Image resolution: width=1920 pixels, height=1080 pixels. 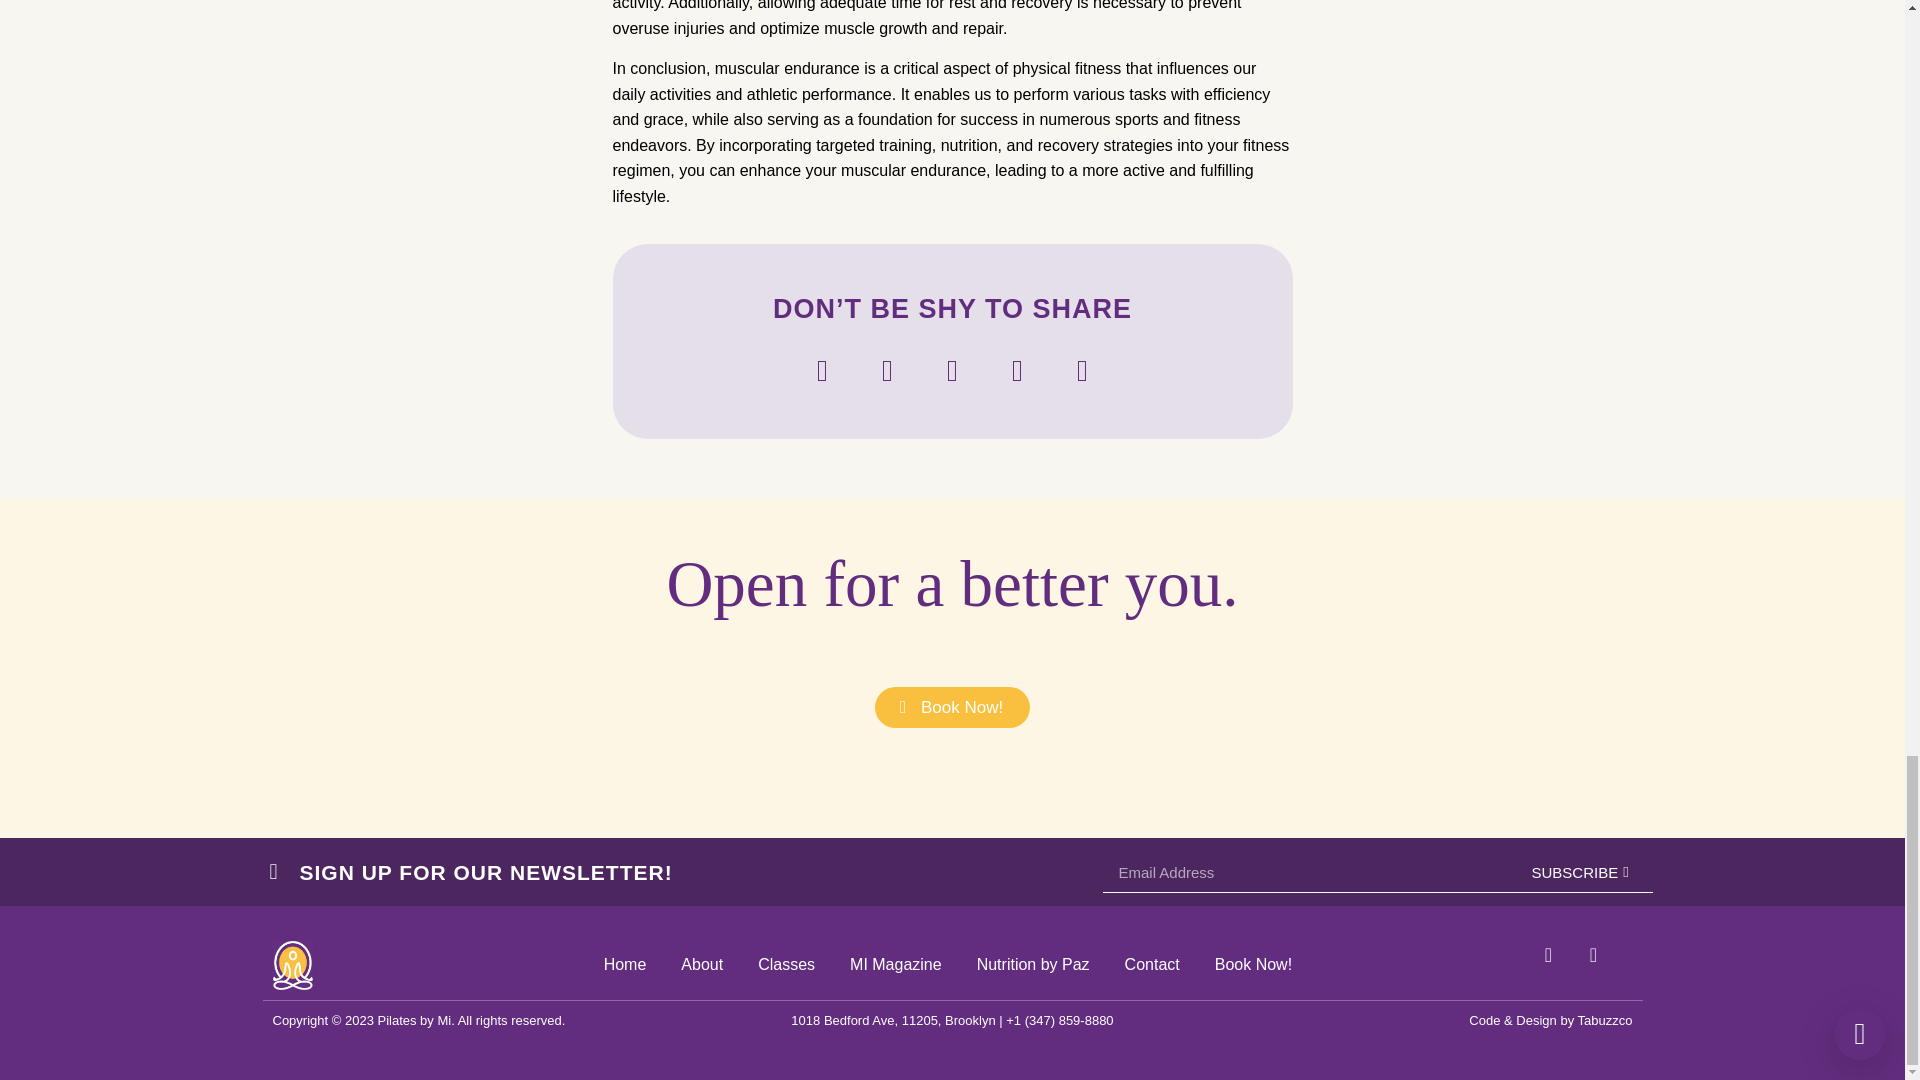 I want to click on Home, so click(x=626, y=964).